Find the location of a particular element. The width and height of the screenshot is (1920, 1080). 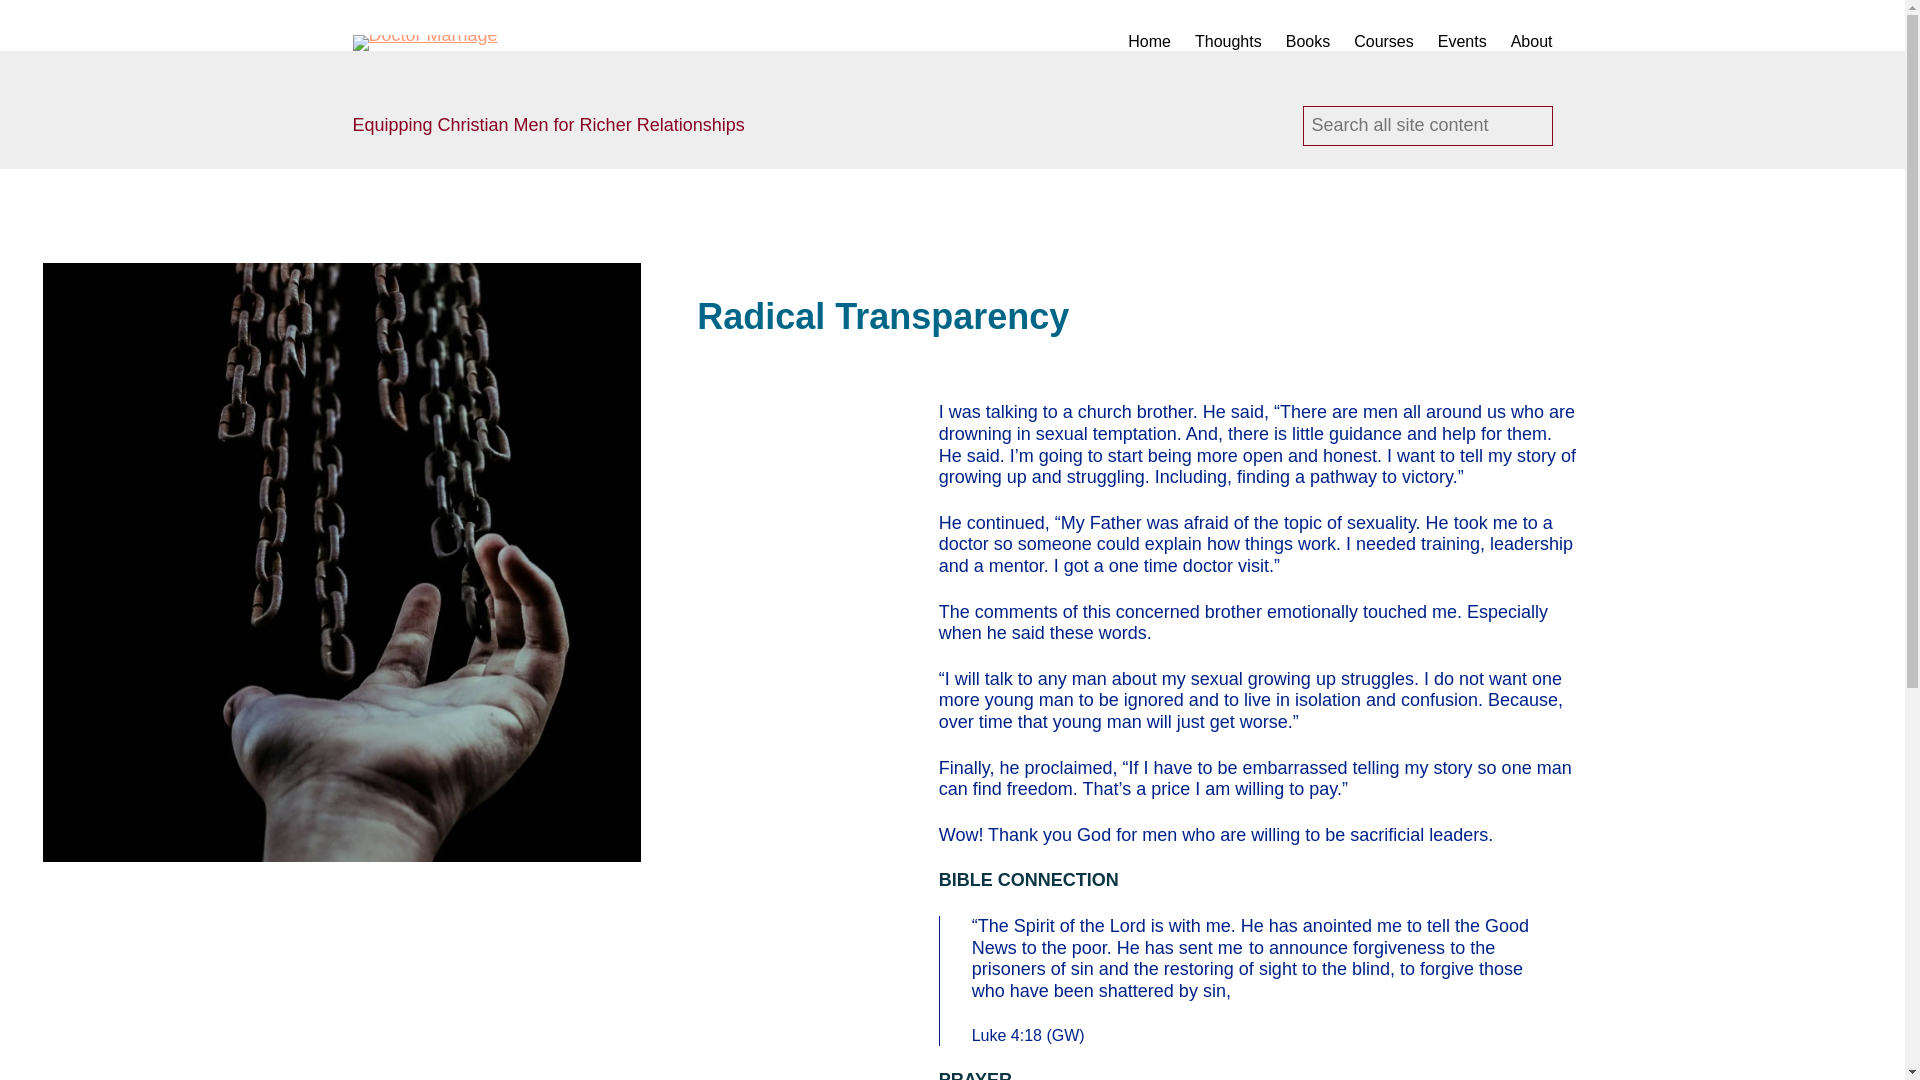

Events is located at coordinates (1462, 41).